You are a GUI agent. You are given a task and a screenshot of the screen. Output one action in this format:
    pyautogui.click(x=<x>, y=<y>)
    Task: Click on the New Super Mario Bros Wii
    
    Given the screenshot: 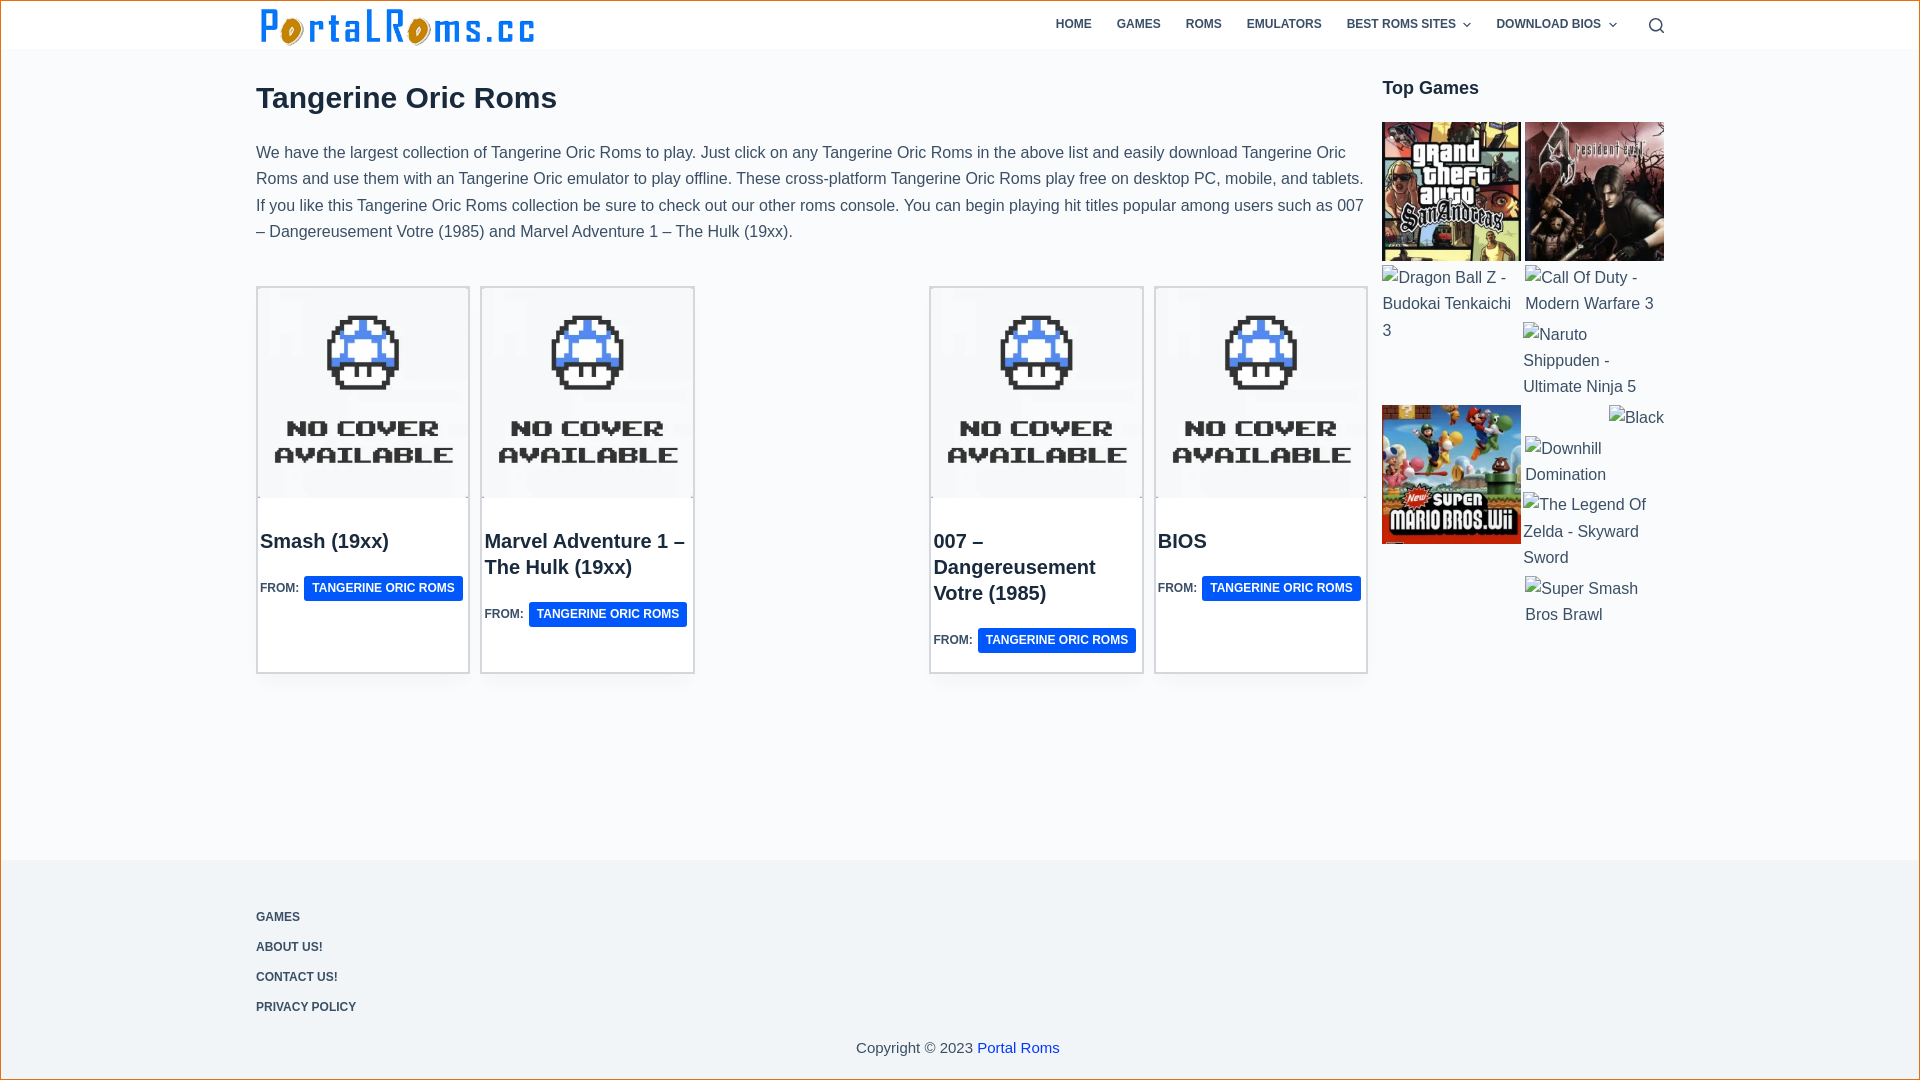 What is the action you would take?
    pyautogui.click(x=1452, y=474)
    